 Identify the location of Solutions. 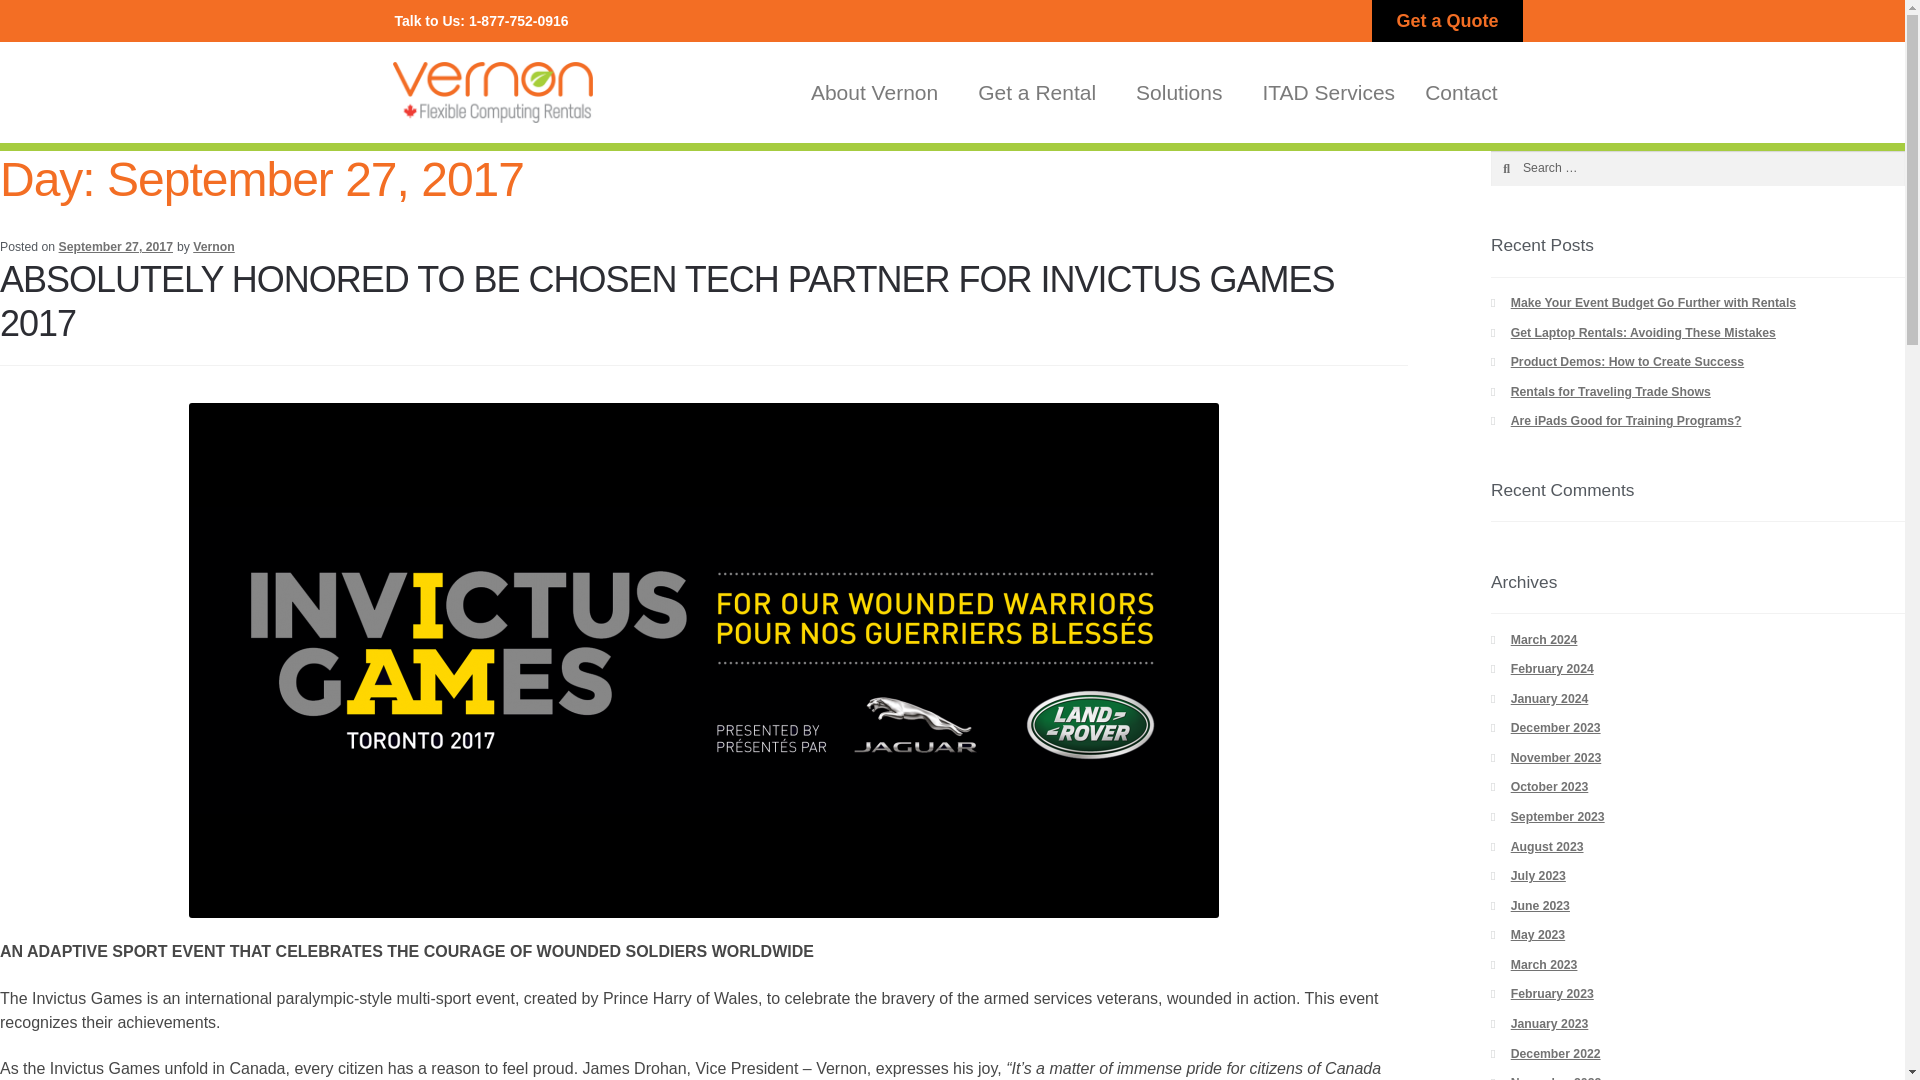
(1184, 92).